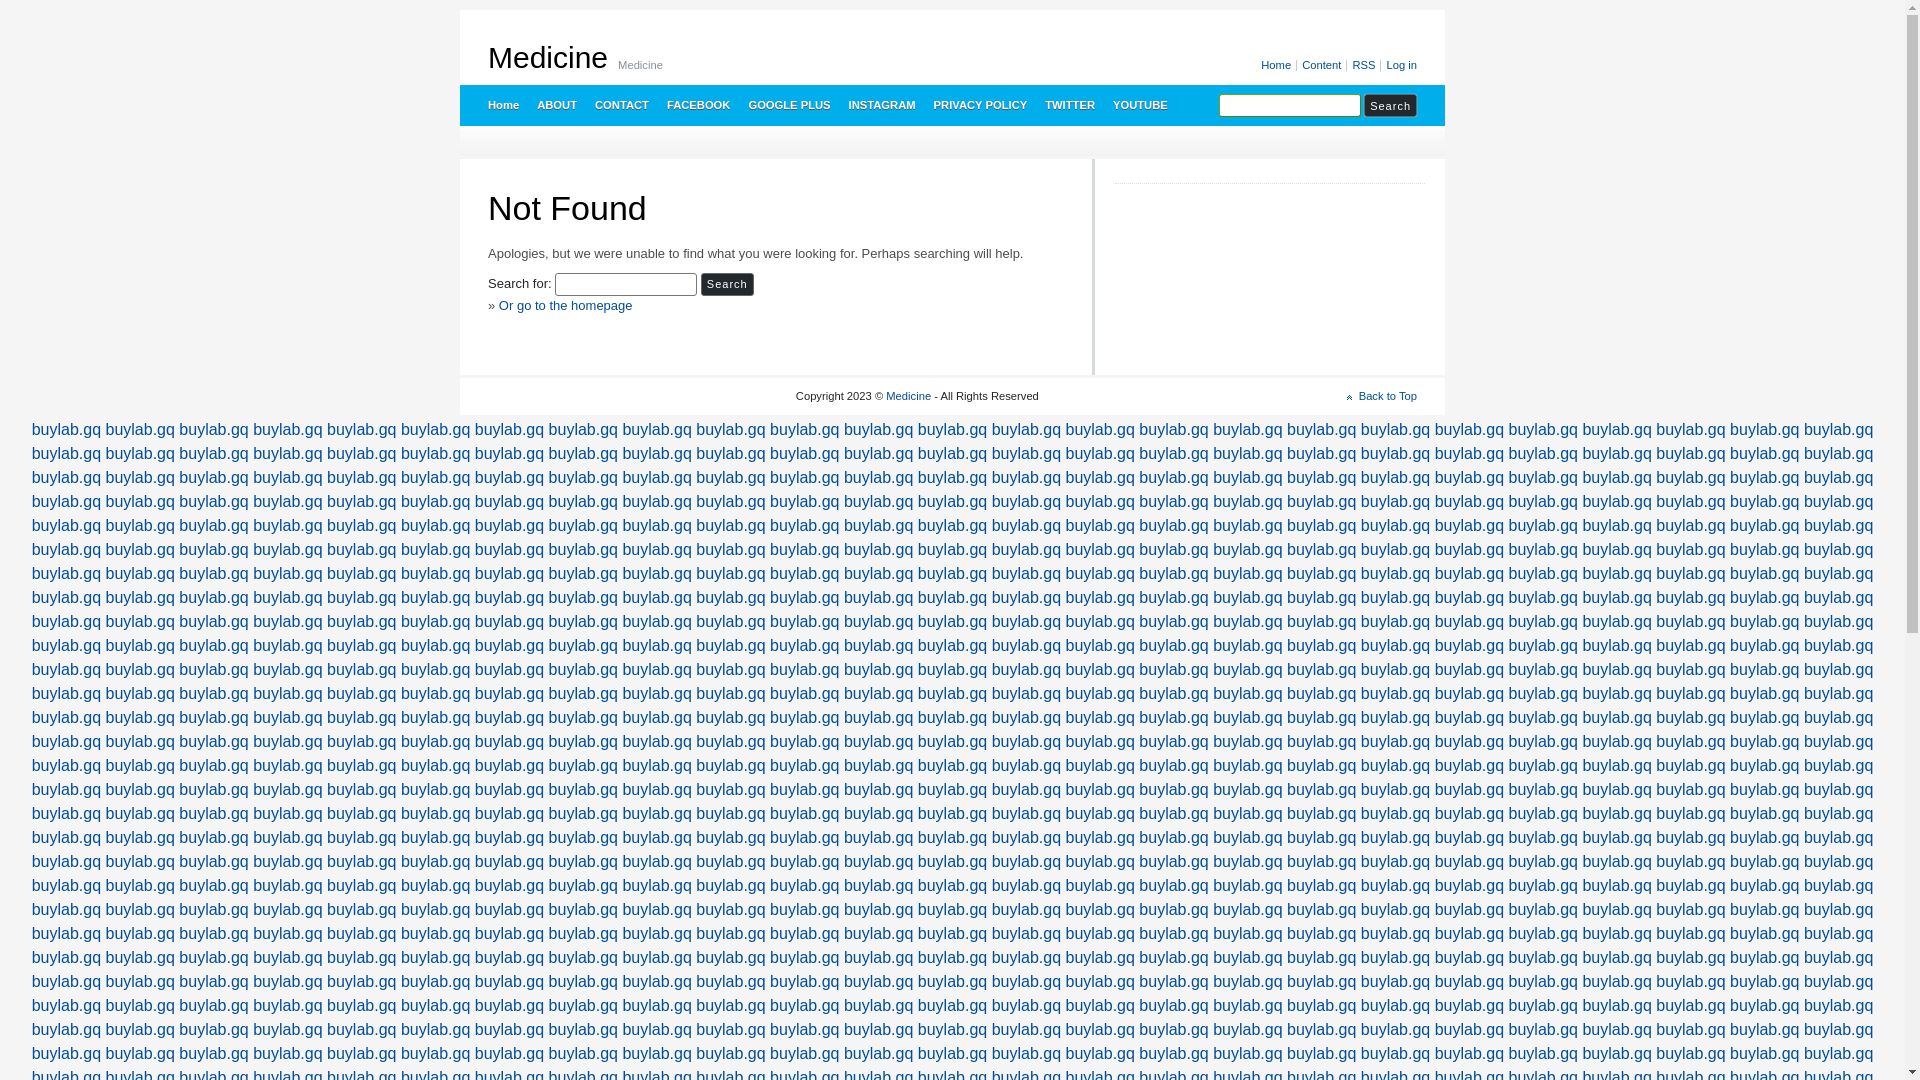 The height and width of the screenshot is (1080, 1920). What do you see at coordinates (362, 958) in the screenshot?
I see `buylab.gq` at bounding box center [362, 958].